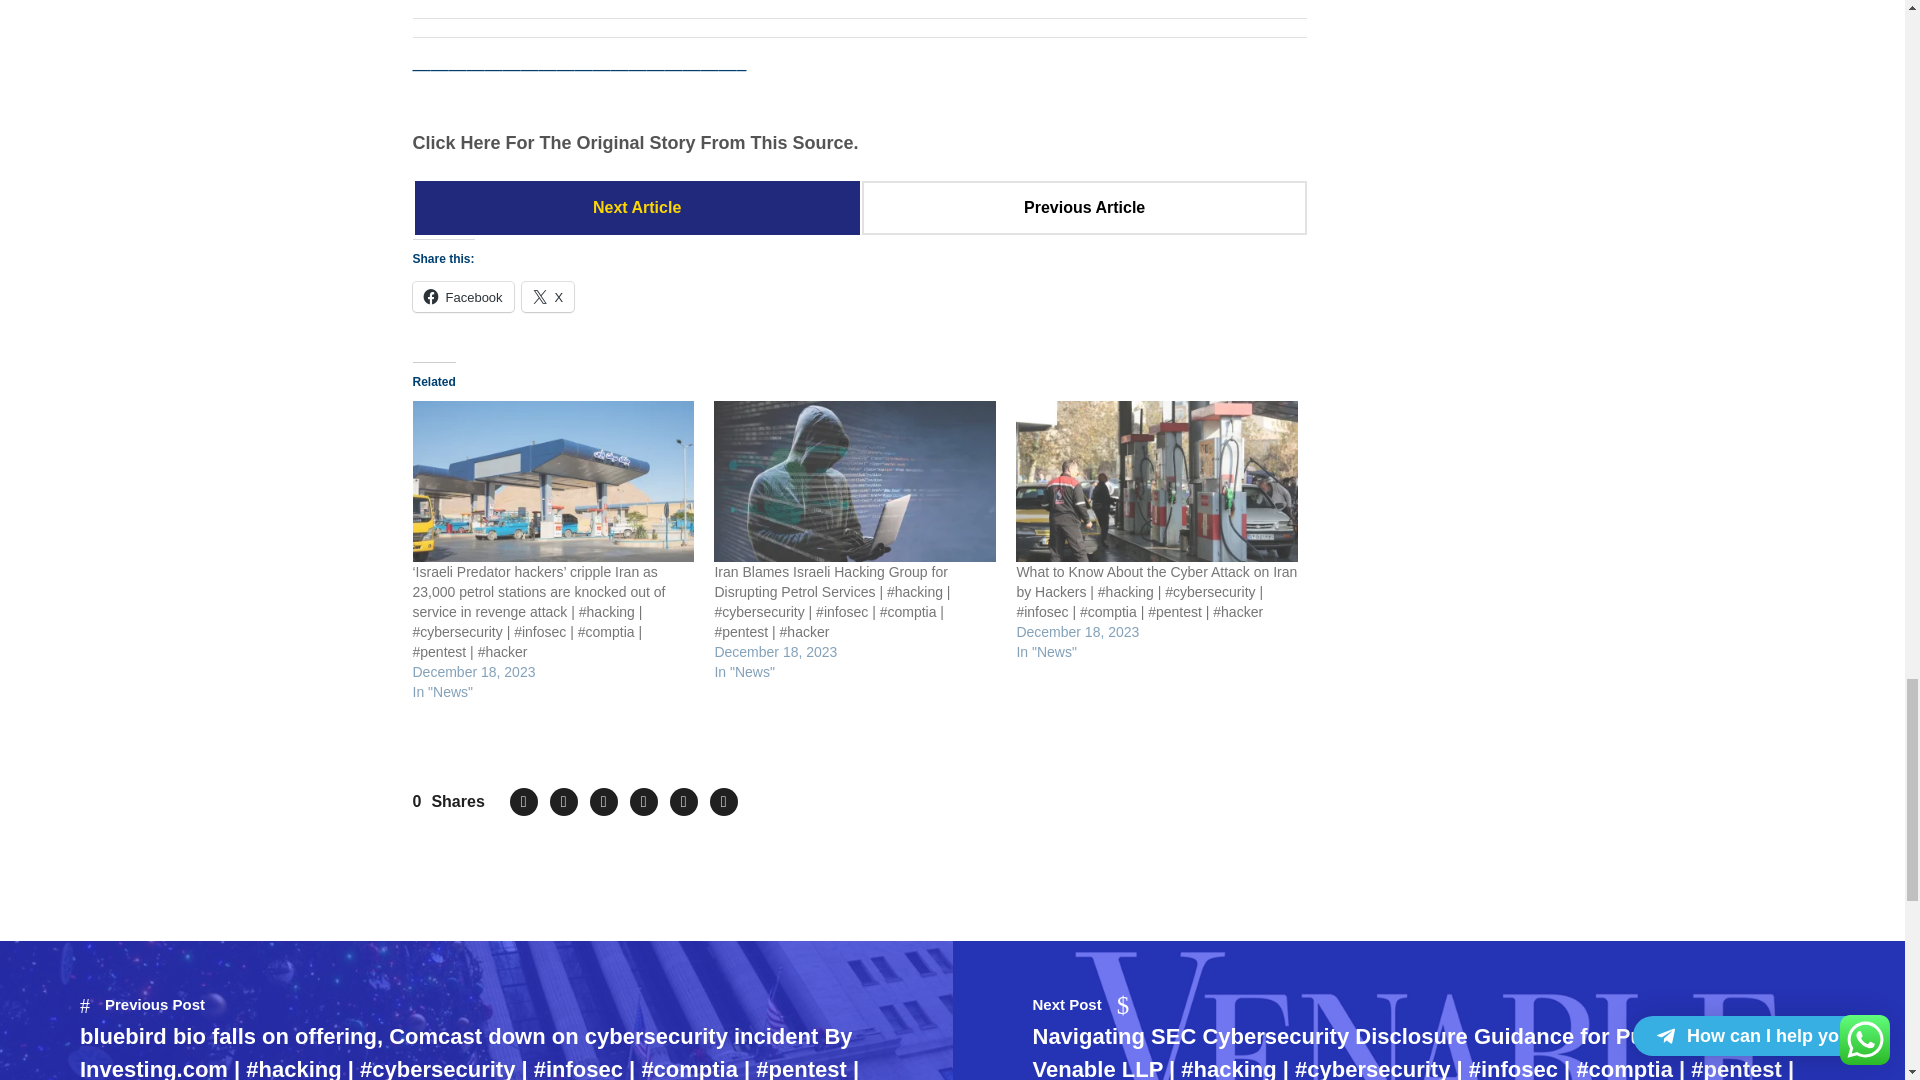  What do you see at coordinates (548, 296) in the screenshot?
I see `Click to share on X` at bounding box center [548, 296].